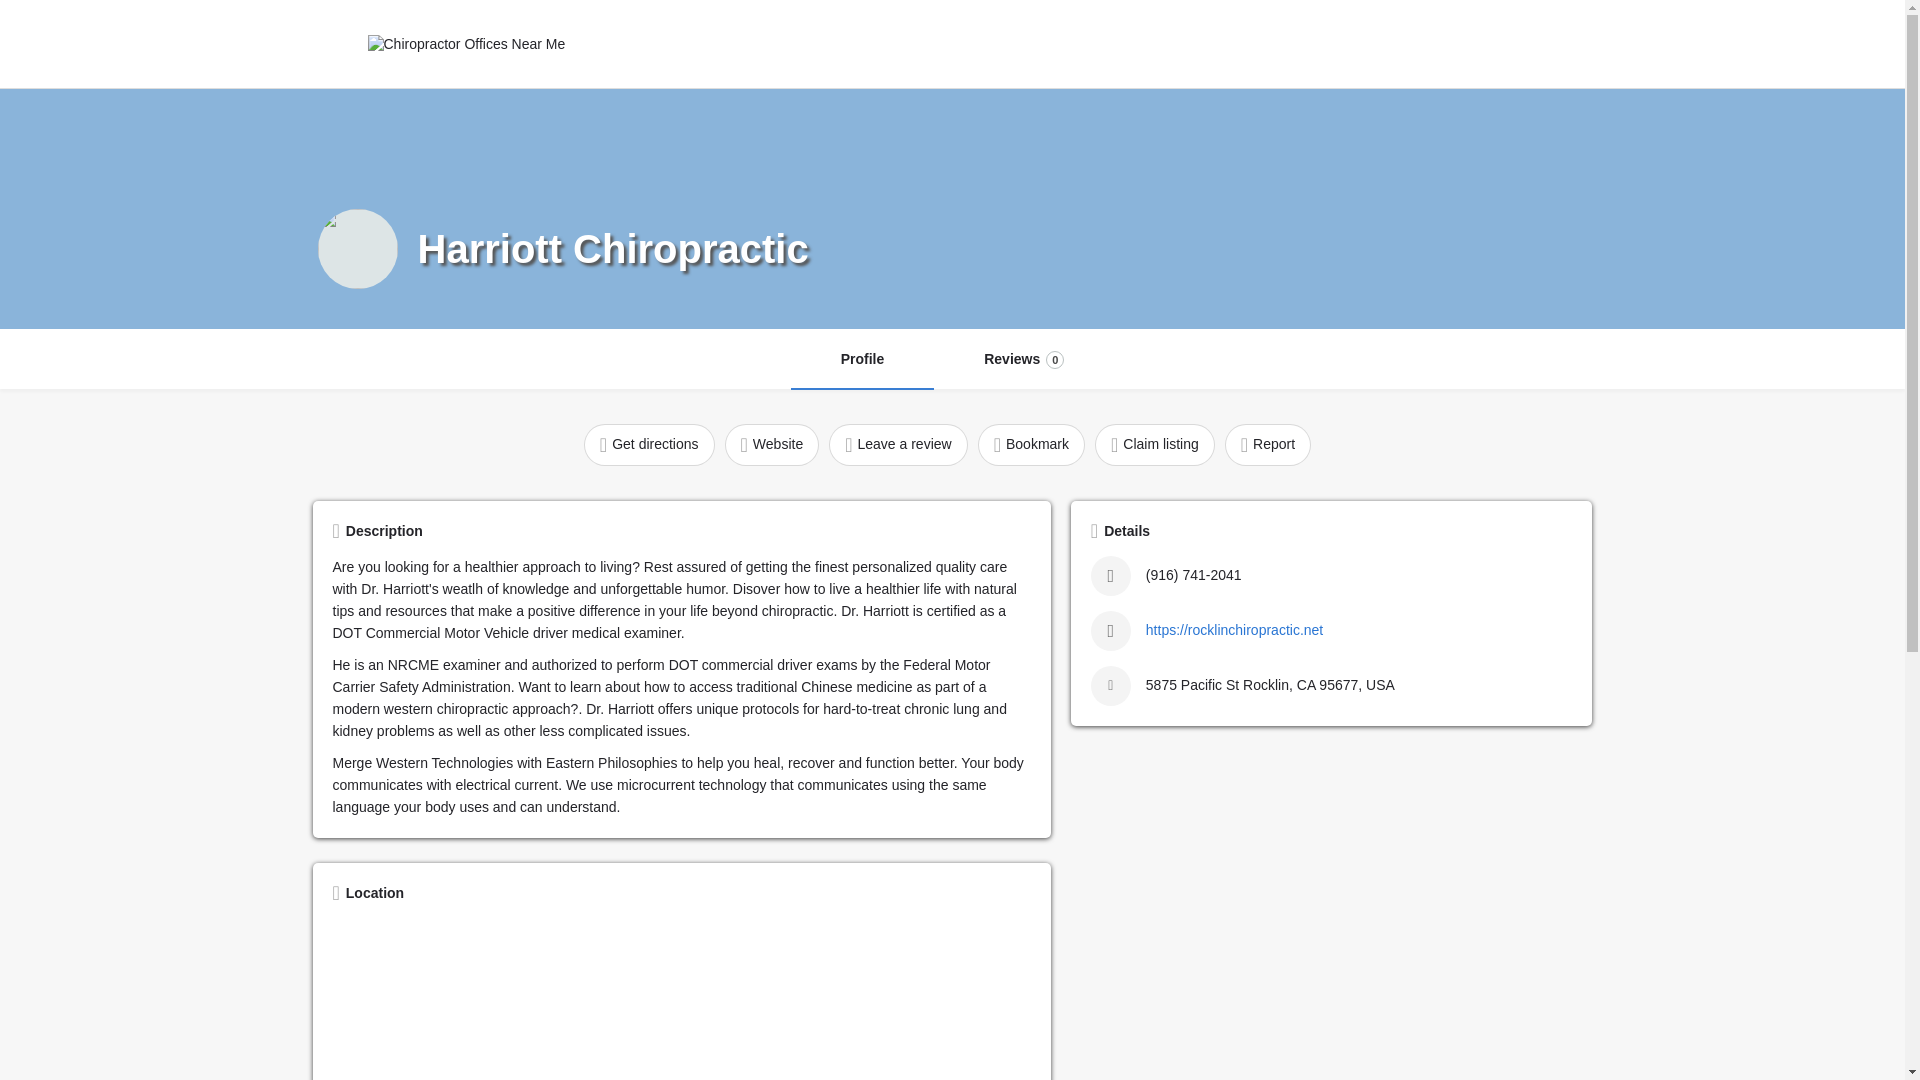 Image resolution: width=1920 pixels, height=1080 pixels. What do you see at coordinates (772, 444) in the screenshot?
I see `Register` at bounding box center [772, 444].